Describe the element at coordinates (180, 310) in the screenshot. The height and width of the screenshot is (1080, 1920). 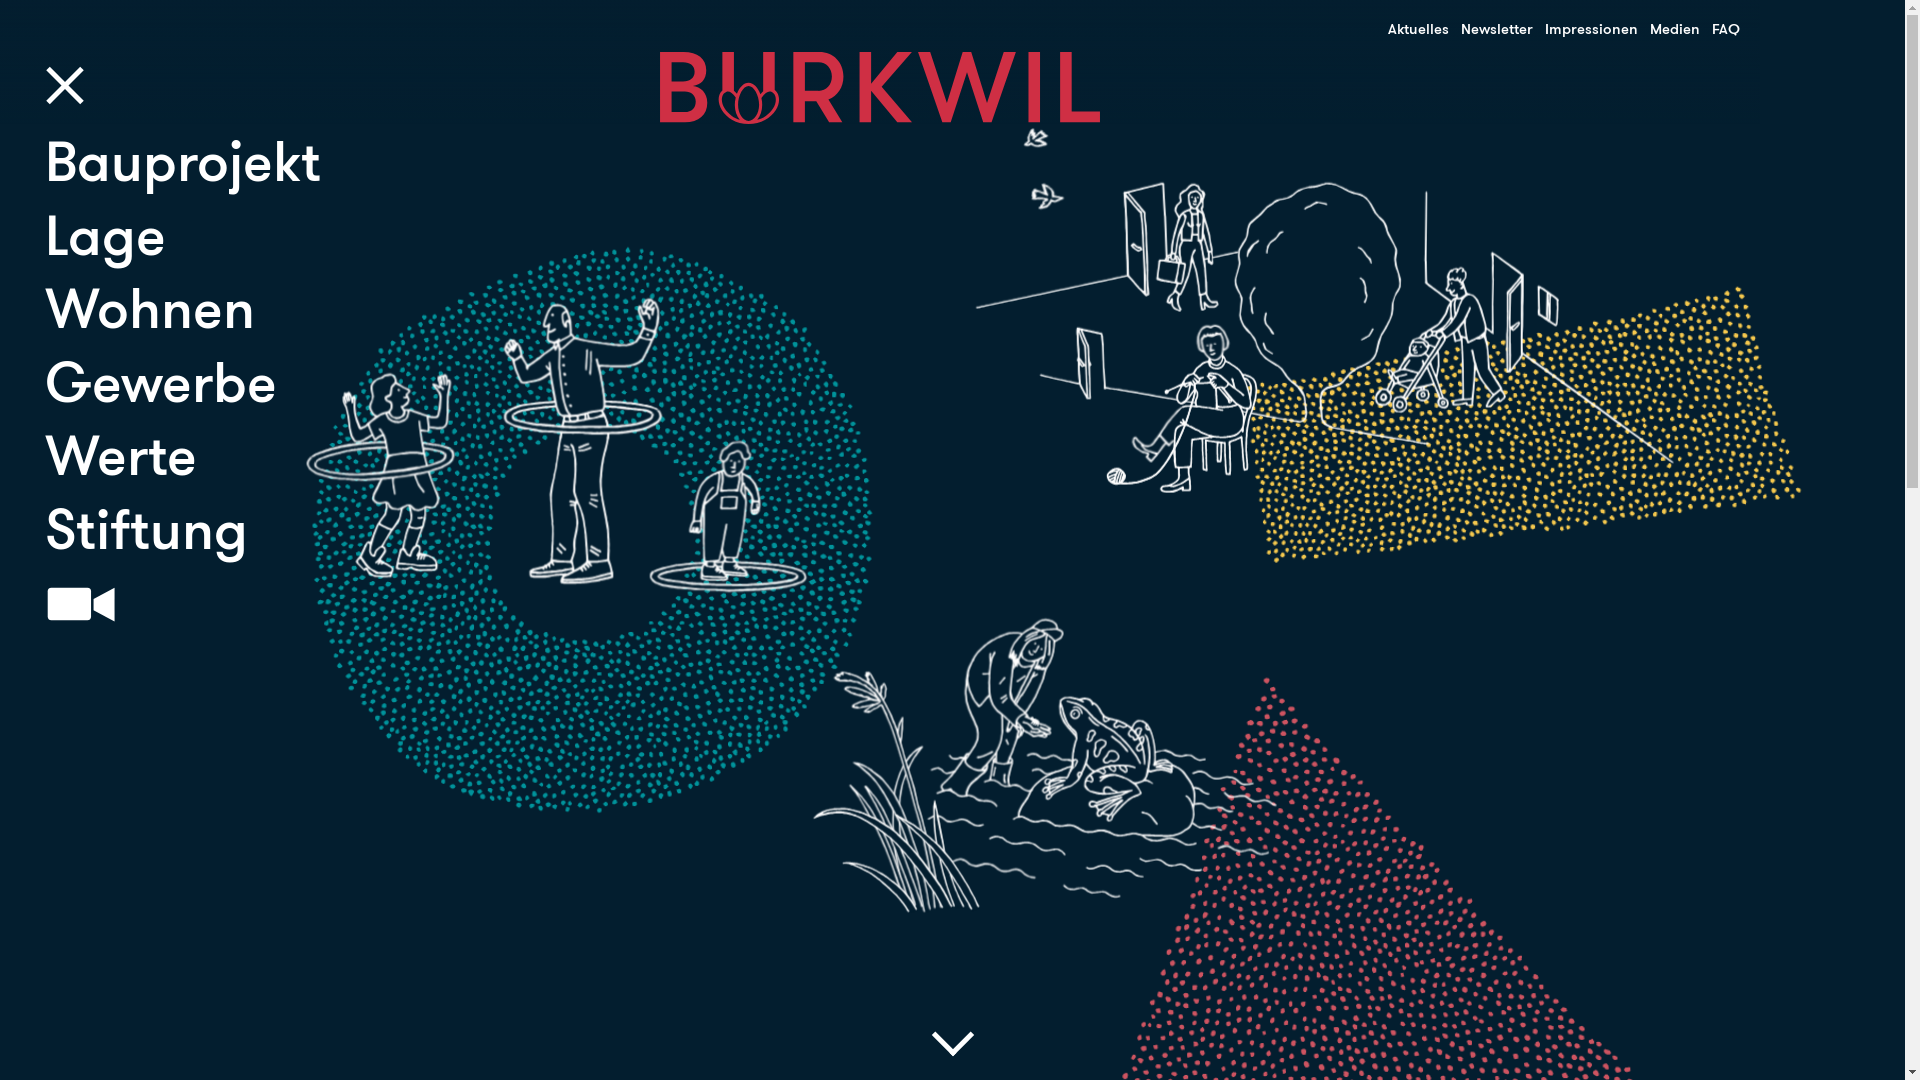
I see `Wohnen` at that location.